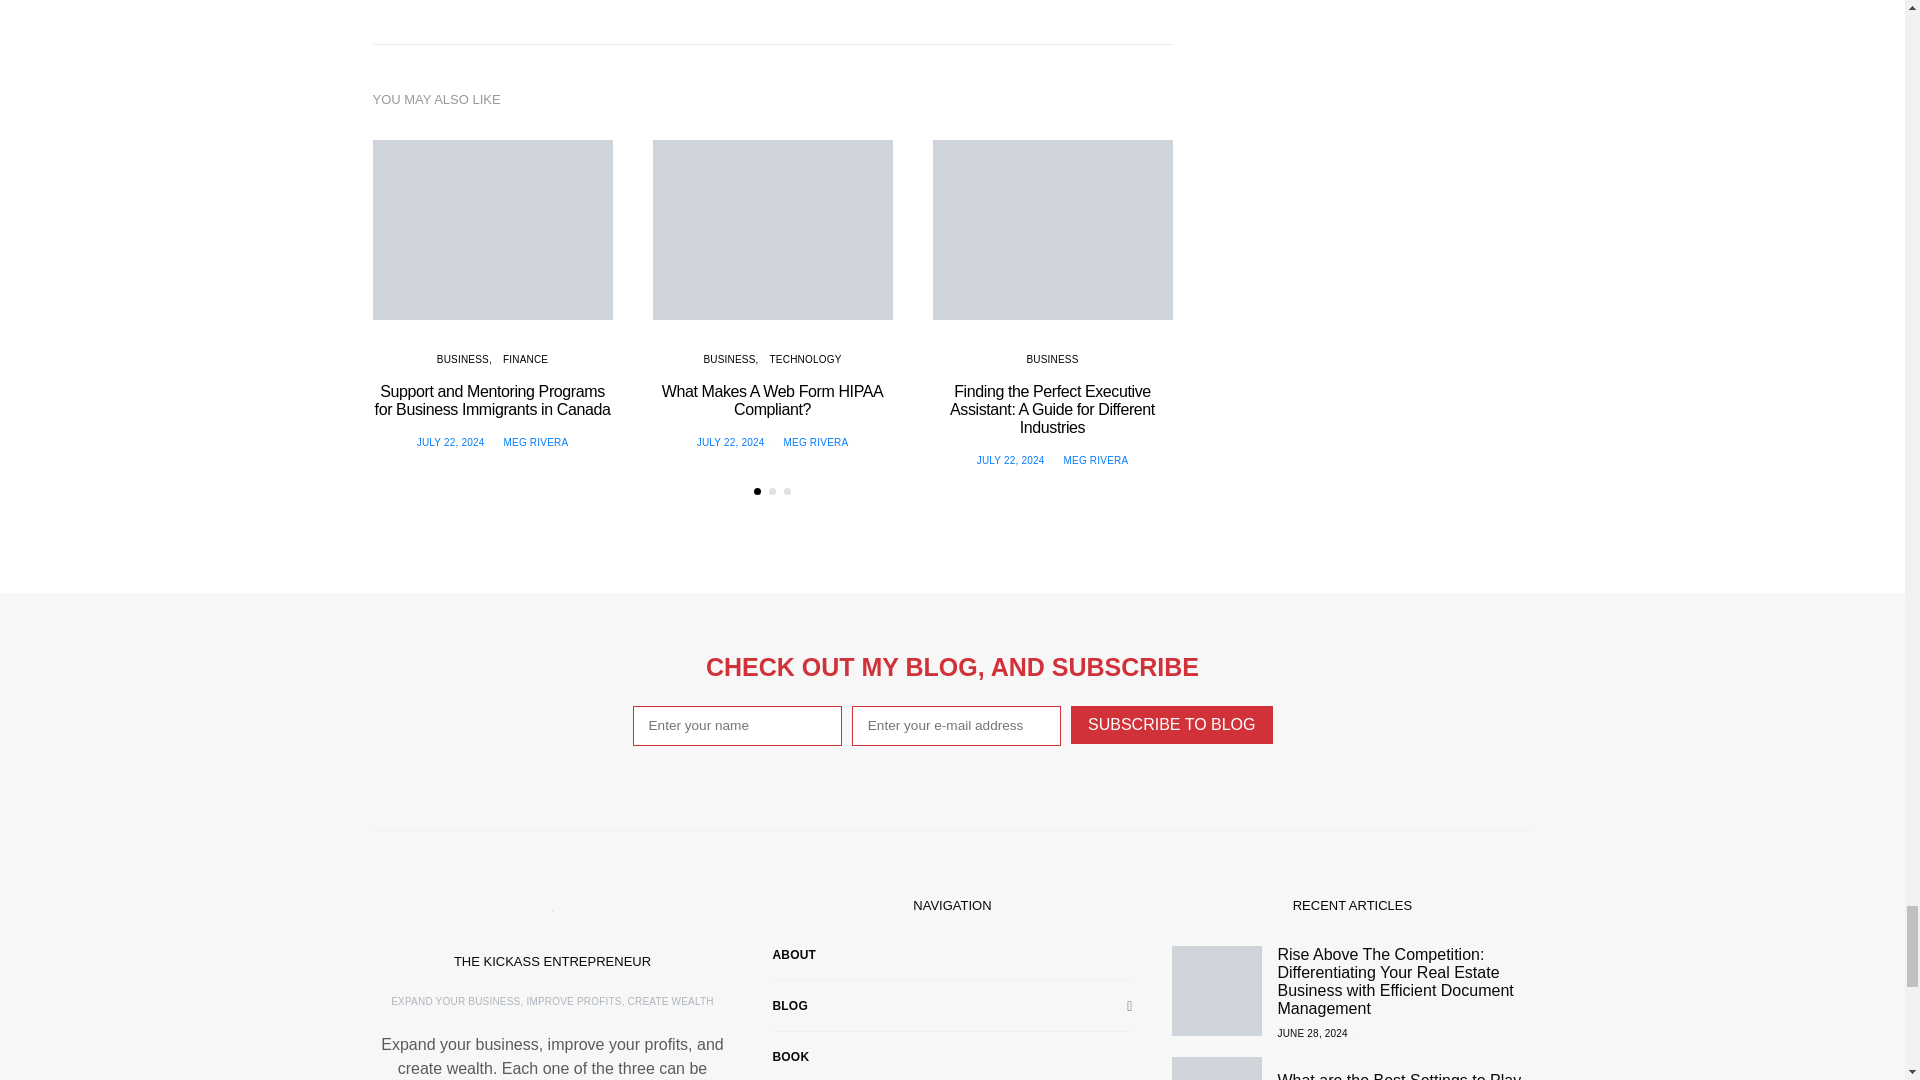 The width and height of the screenshot is (1920, 1080). I want to click on View all posts by Meg Rivera, so click(816, 442).